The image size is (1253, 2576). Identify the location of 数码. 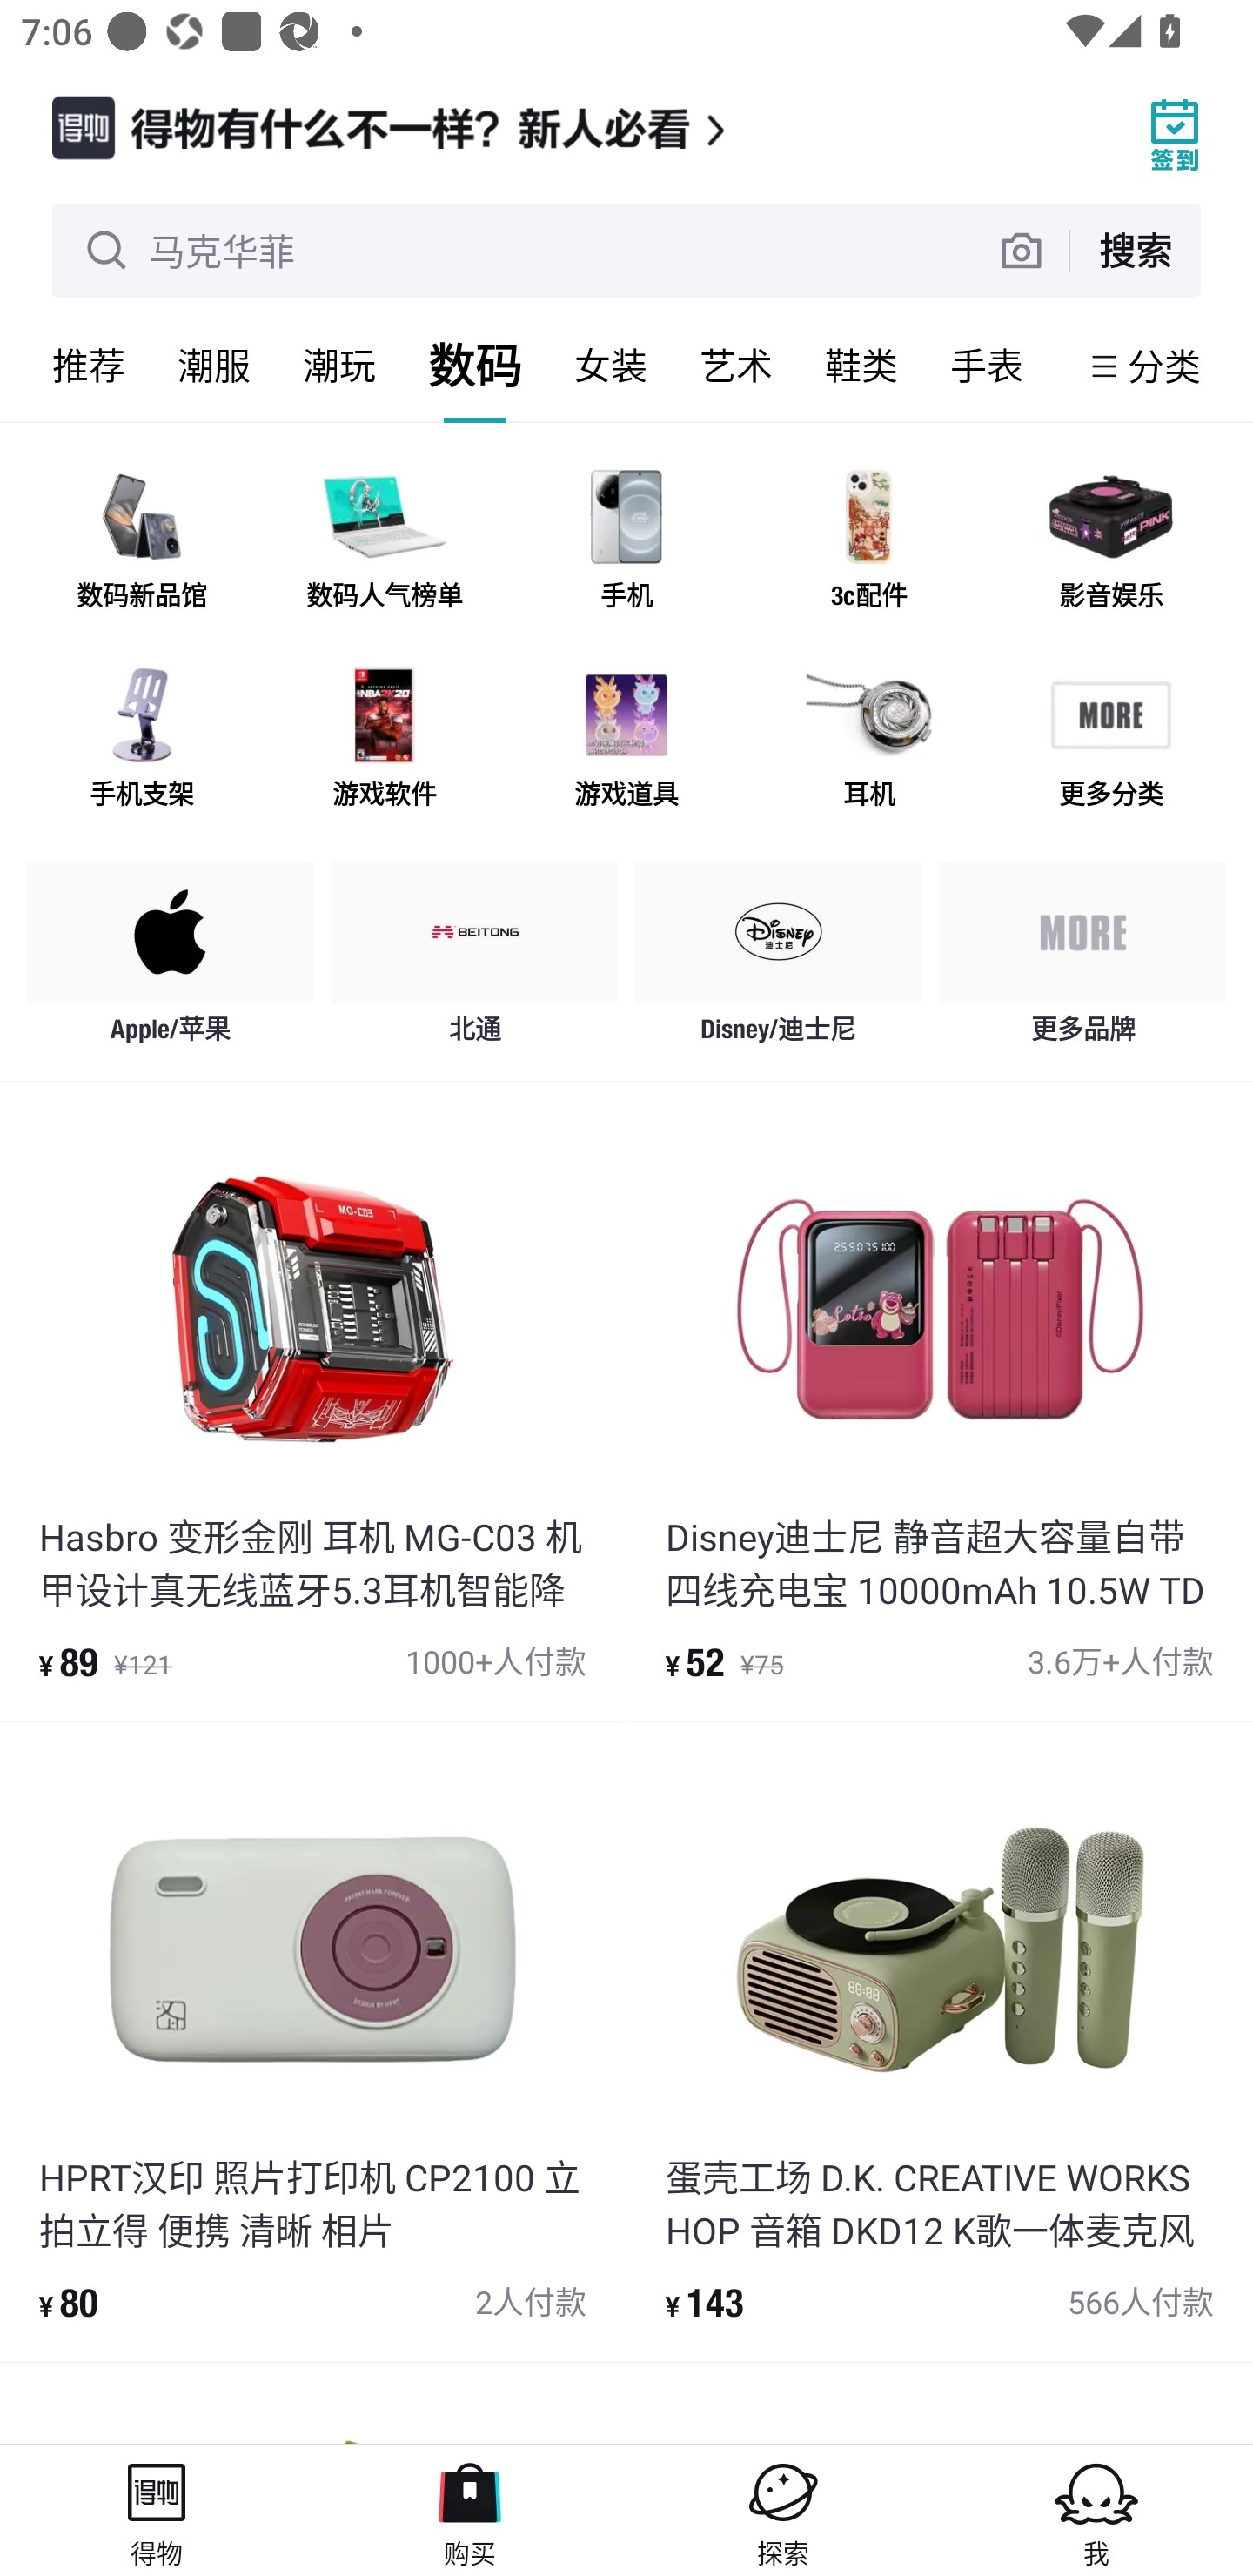
(475, 366).